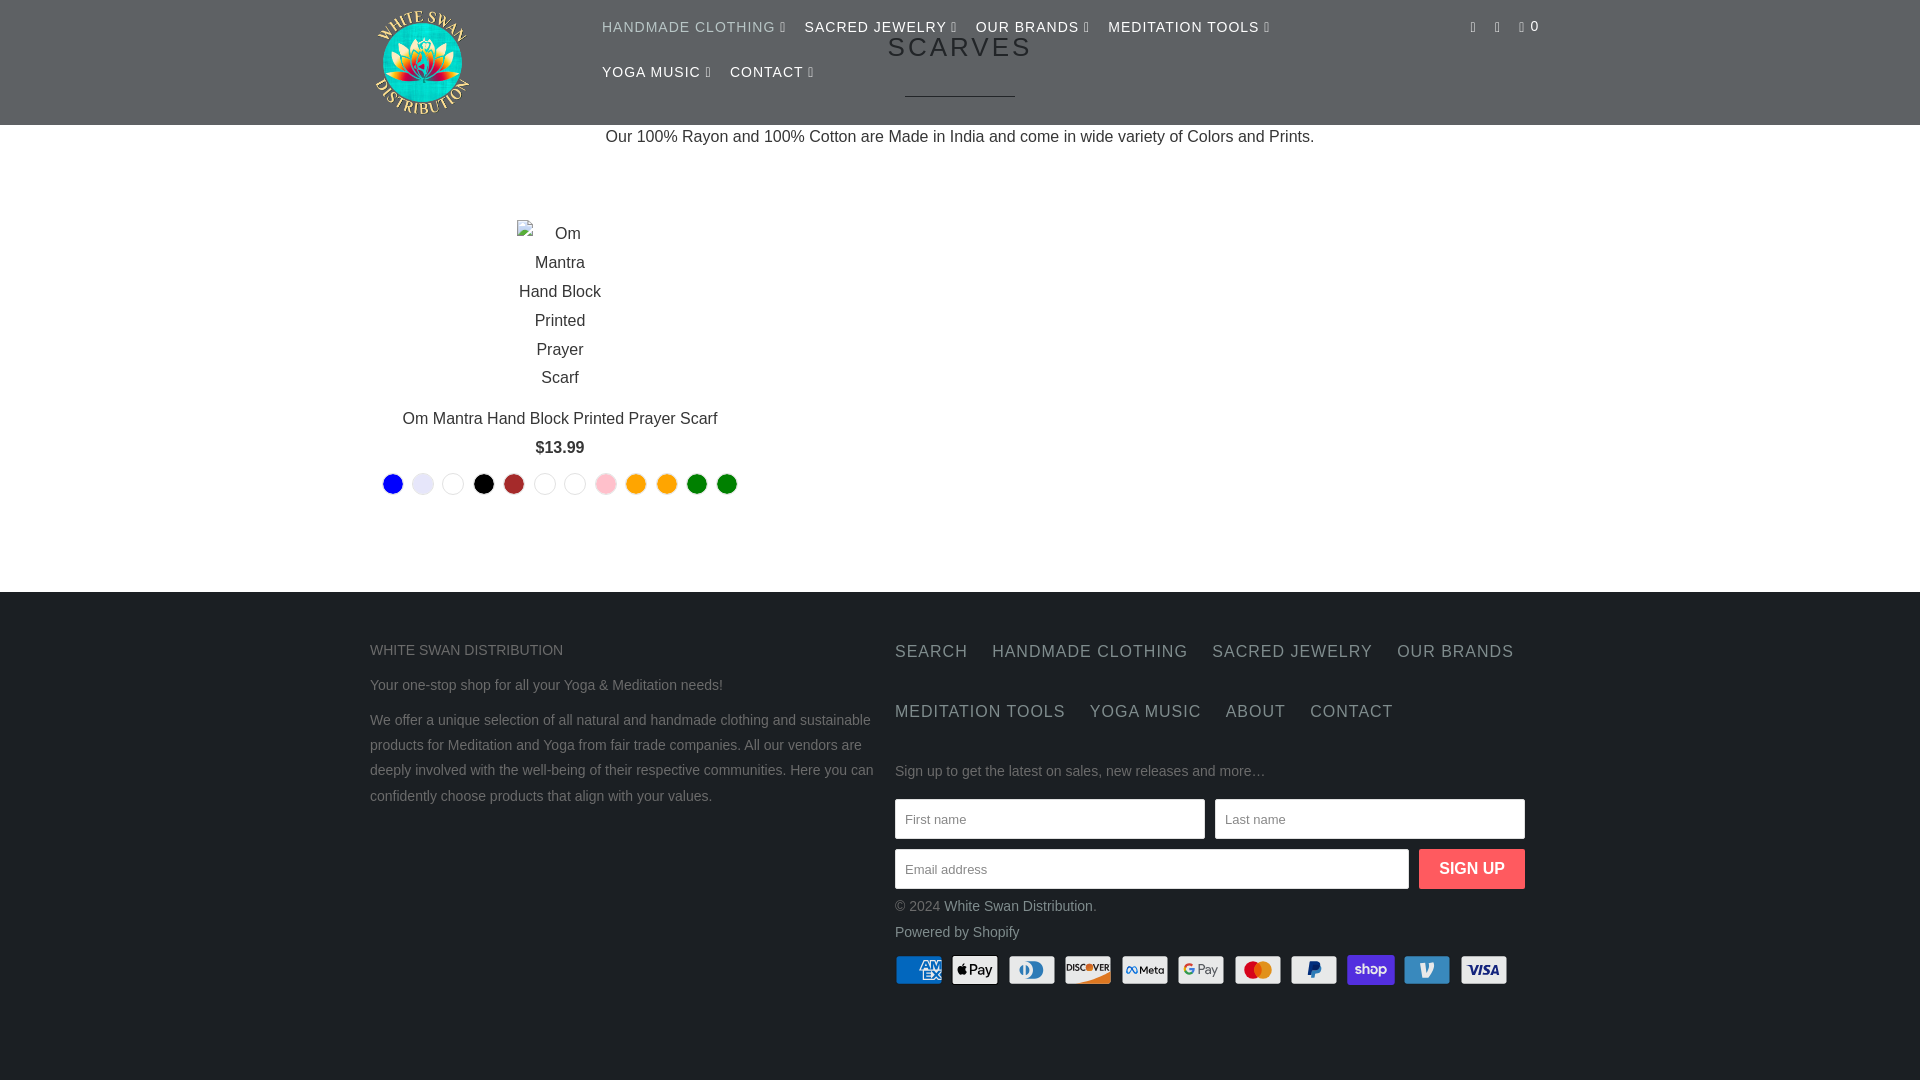 This screenshot has width=1920, height=1080. What do you see at coordinates (1147, 969) in the screenshot?
I see `Meta Pay` at bounding box center [1147, 969].